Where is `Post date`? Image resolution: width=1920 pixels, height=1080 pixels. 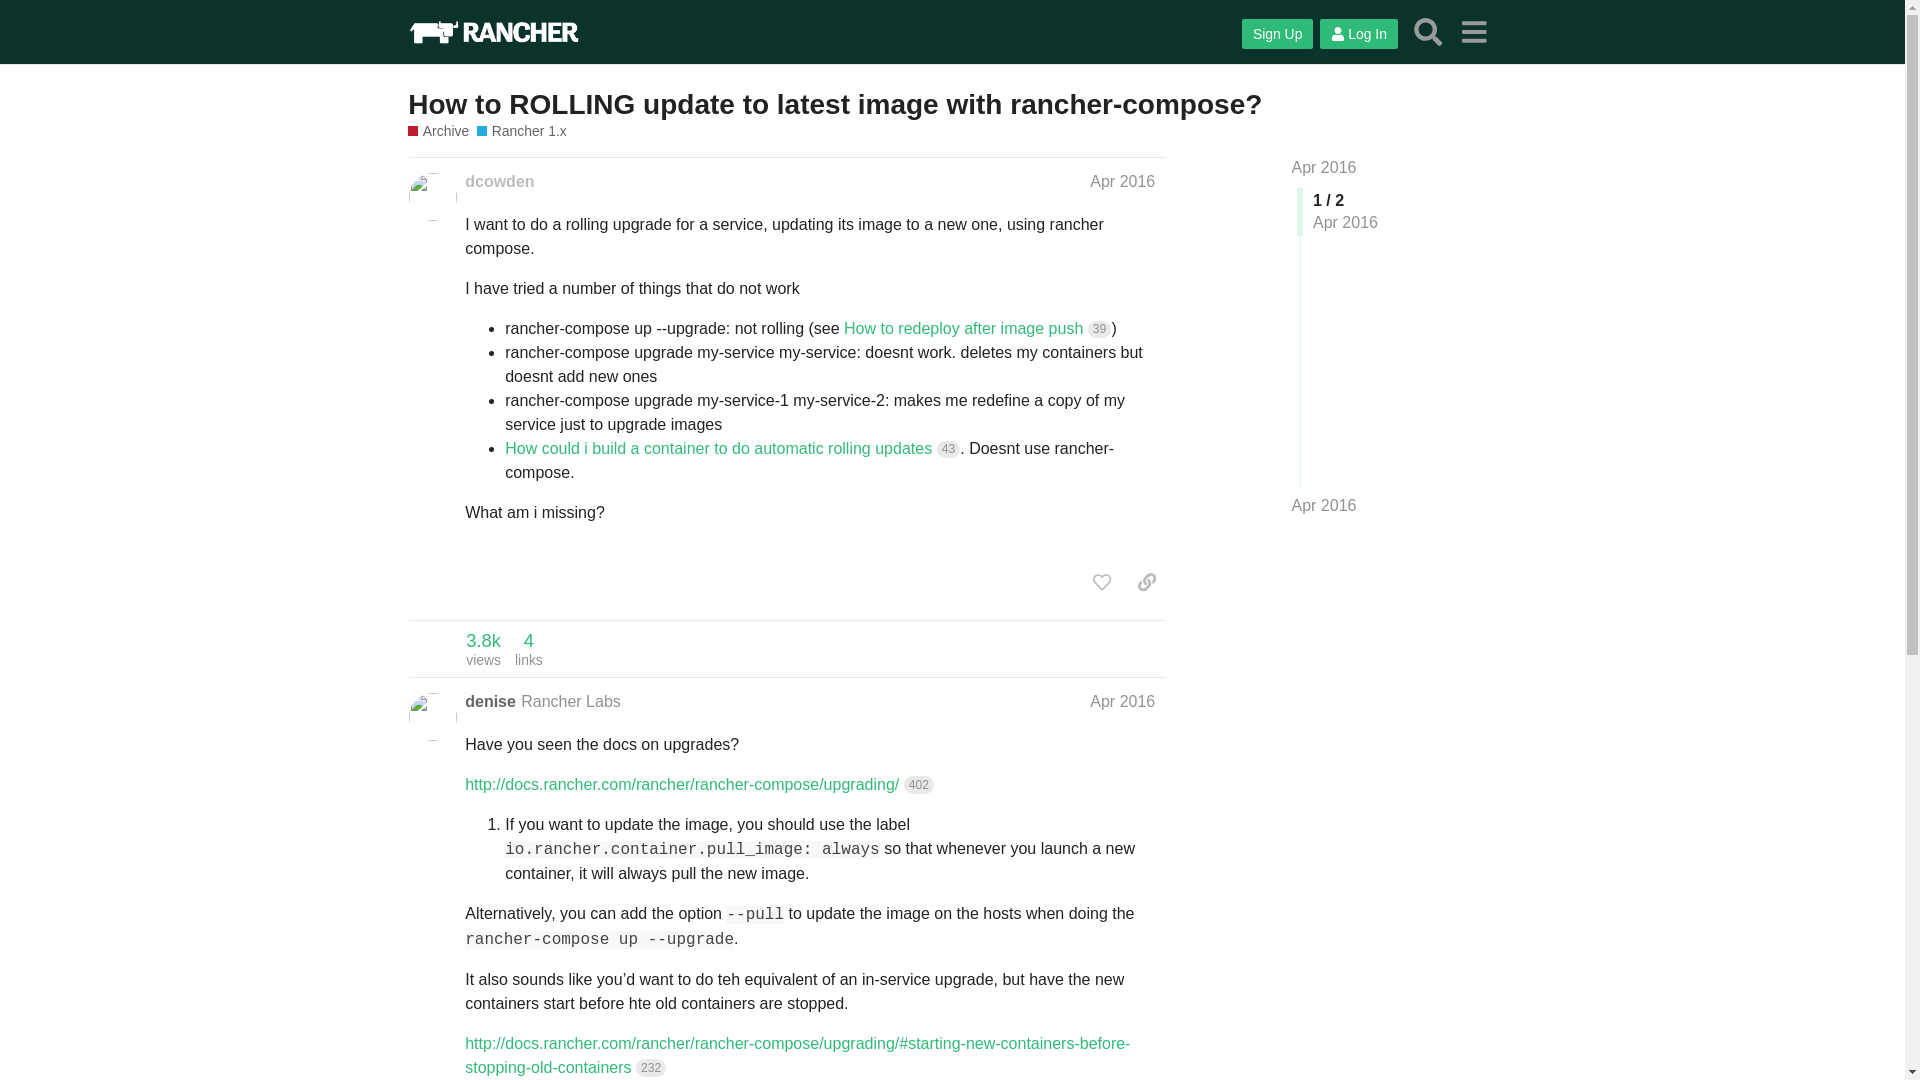 Post date is located at coordinates (1324, 167).